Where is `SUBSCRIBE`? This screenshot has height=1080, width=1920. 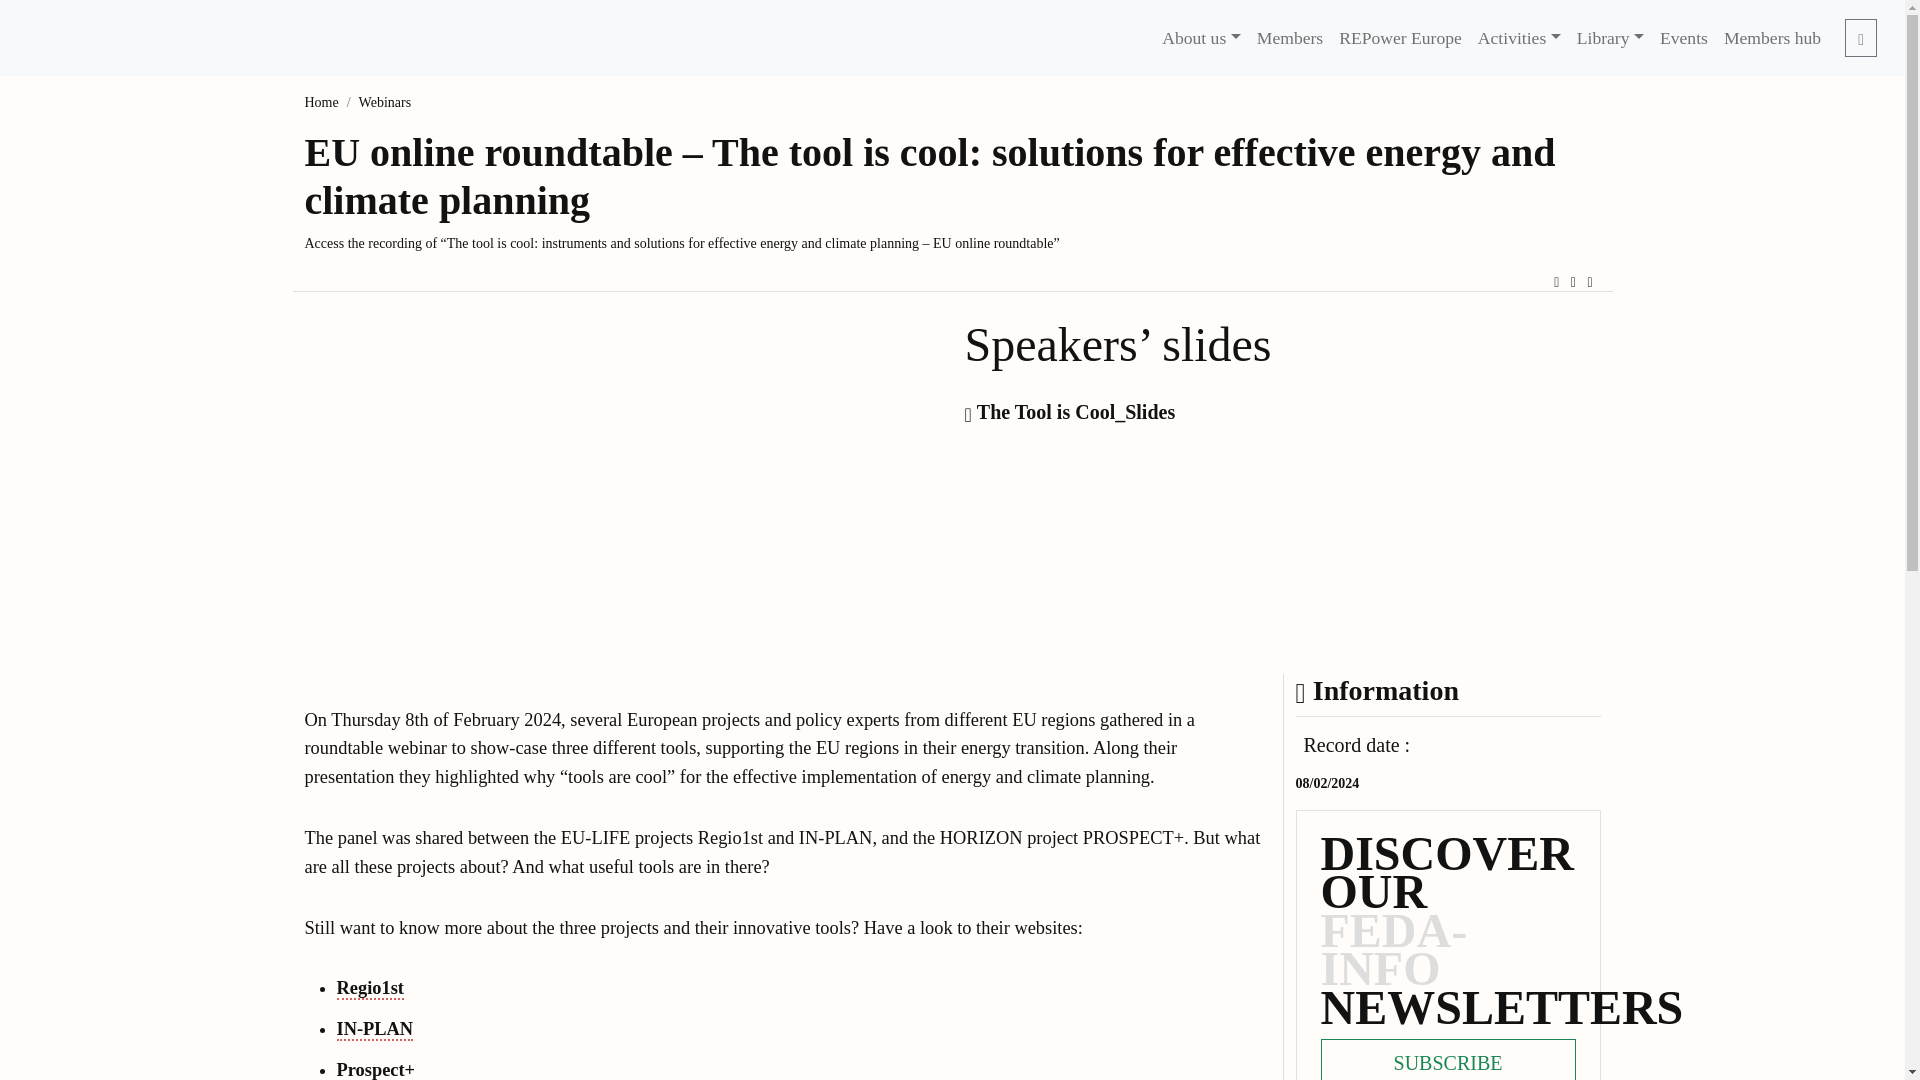 SUBSCRIBE is located at coordinates (1447, 1059).